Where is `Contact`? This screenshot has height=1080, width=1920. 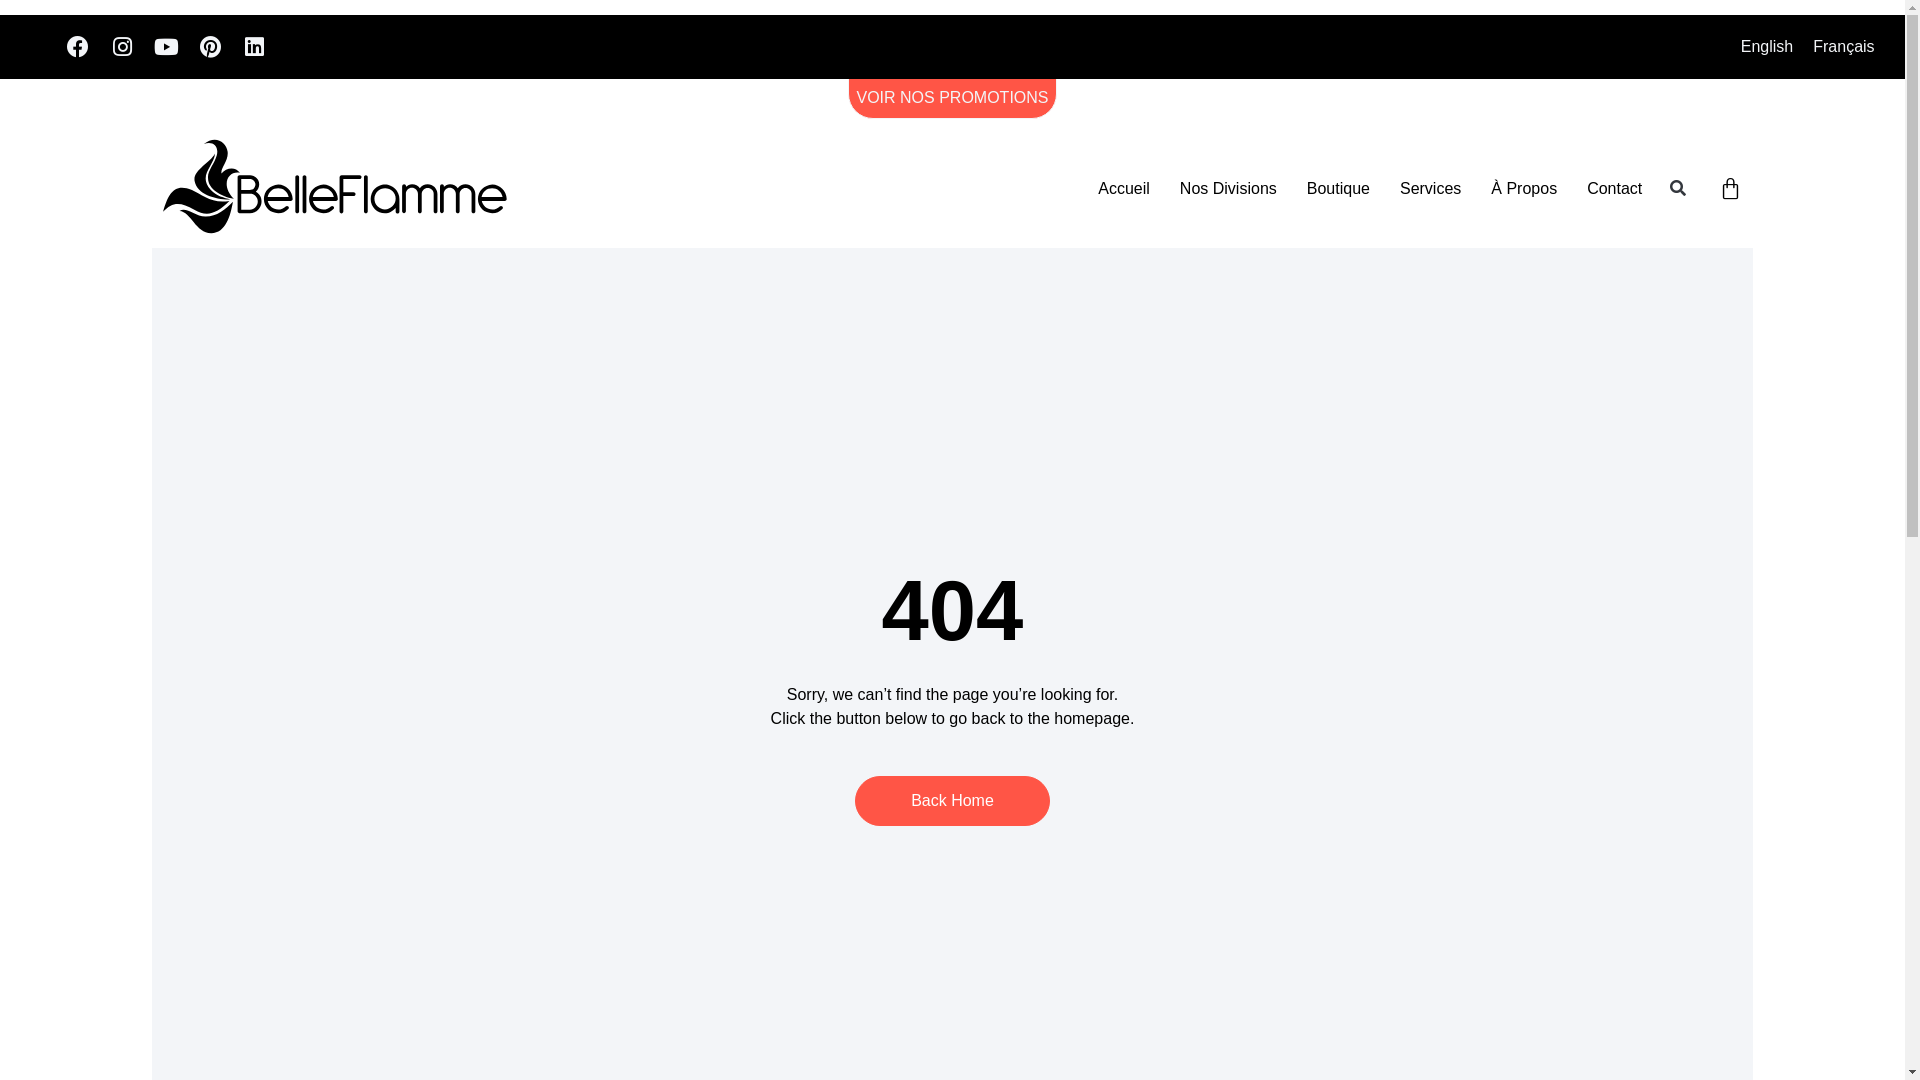
Contact is located at coordinates (1614, 189).